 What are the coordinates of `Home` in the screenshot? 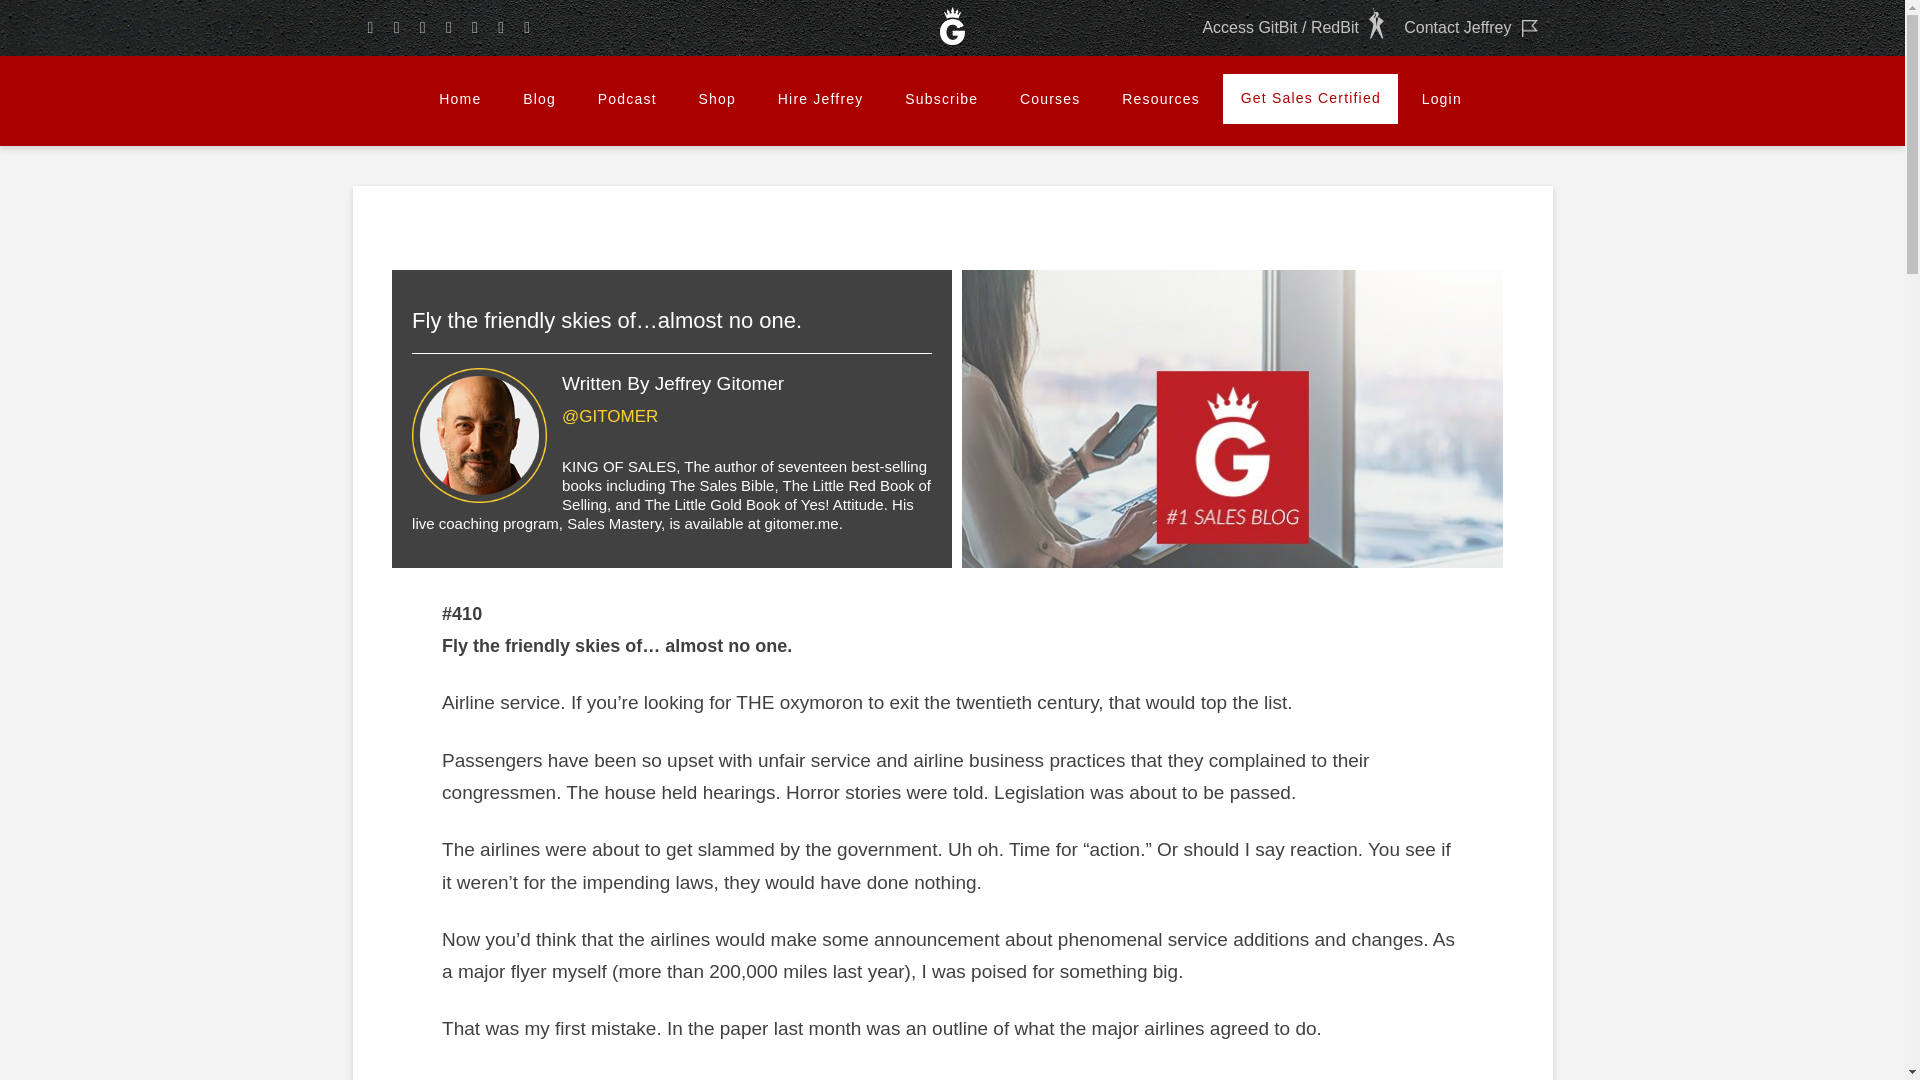 It's located at (460, 99).